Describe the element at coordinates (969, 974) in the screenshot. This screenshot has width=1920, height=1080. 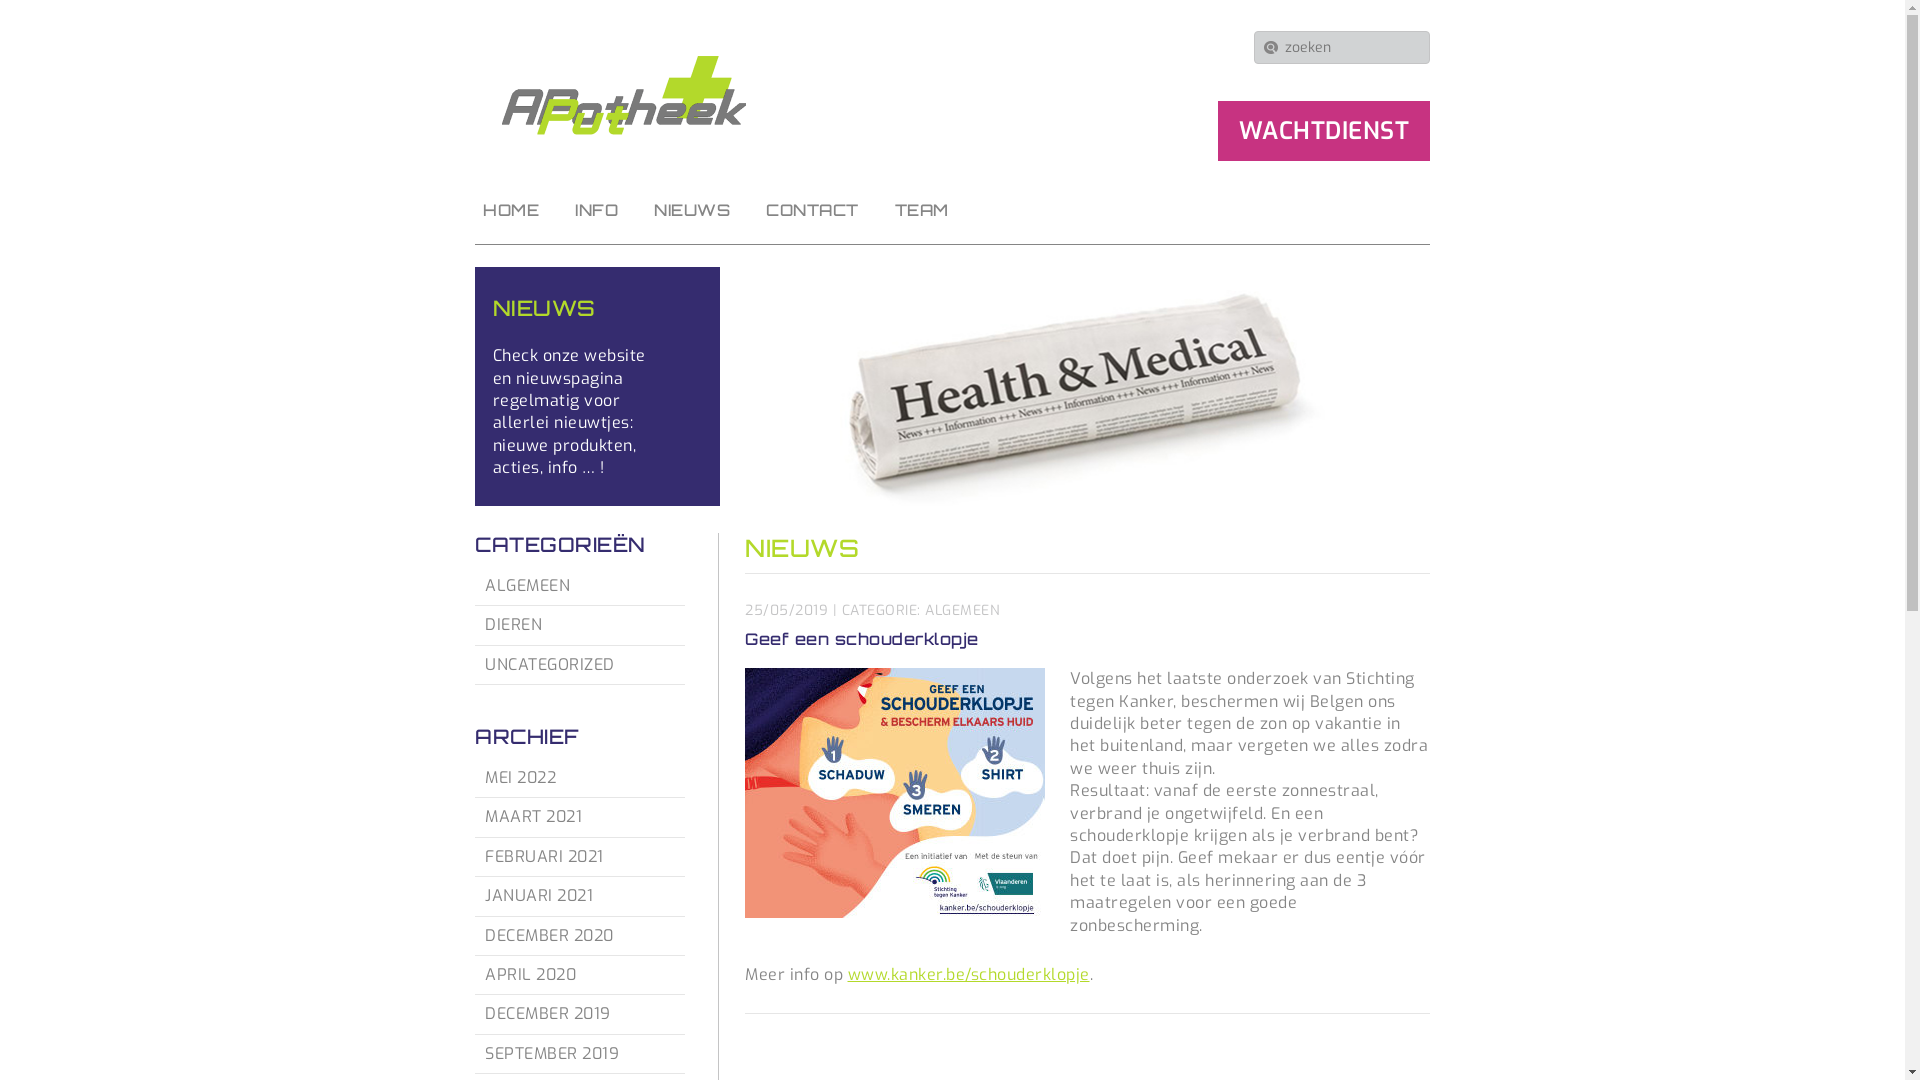
I see `www.kanker.be/schouderklopje` at that location.